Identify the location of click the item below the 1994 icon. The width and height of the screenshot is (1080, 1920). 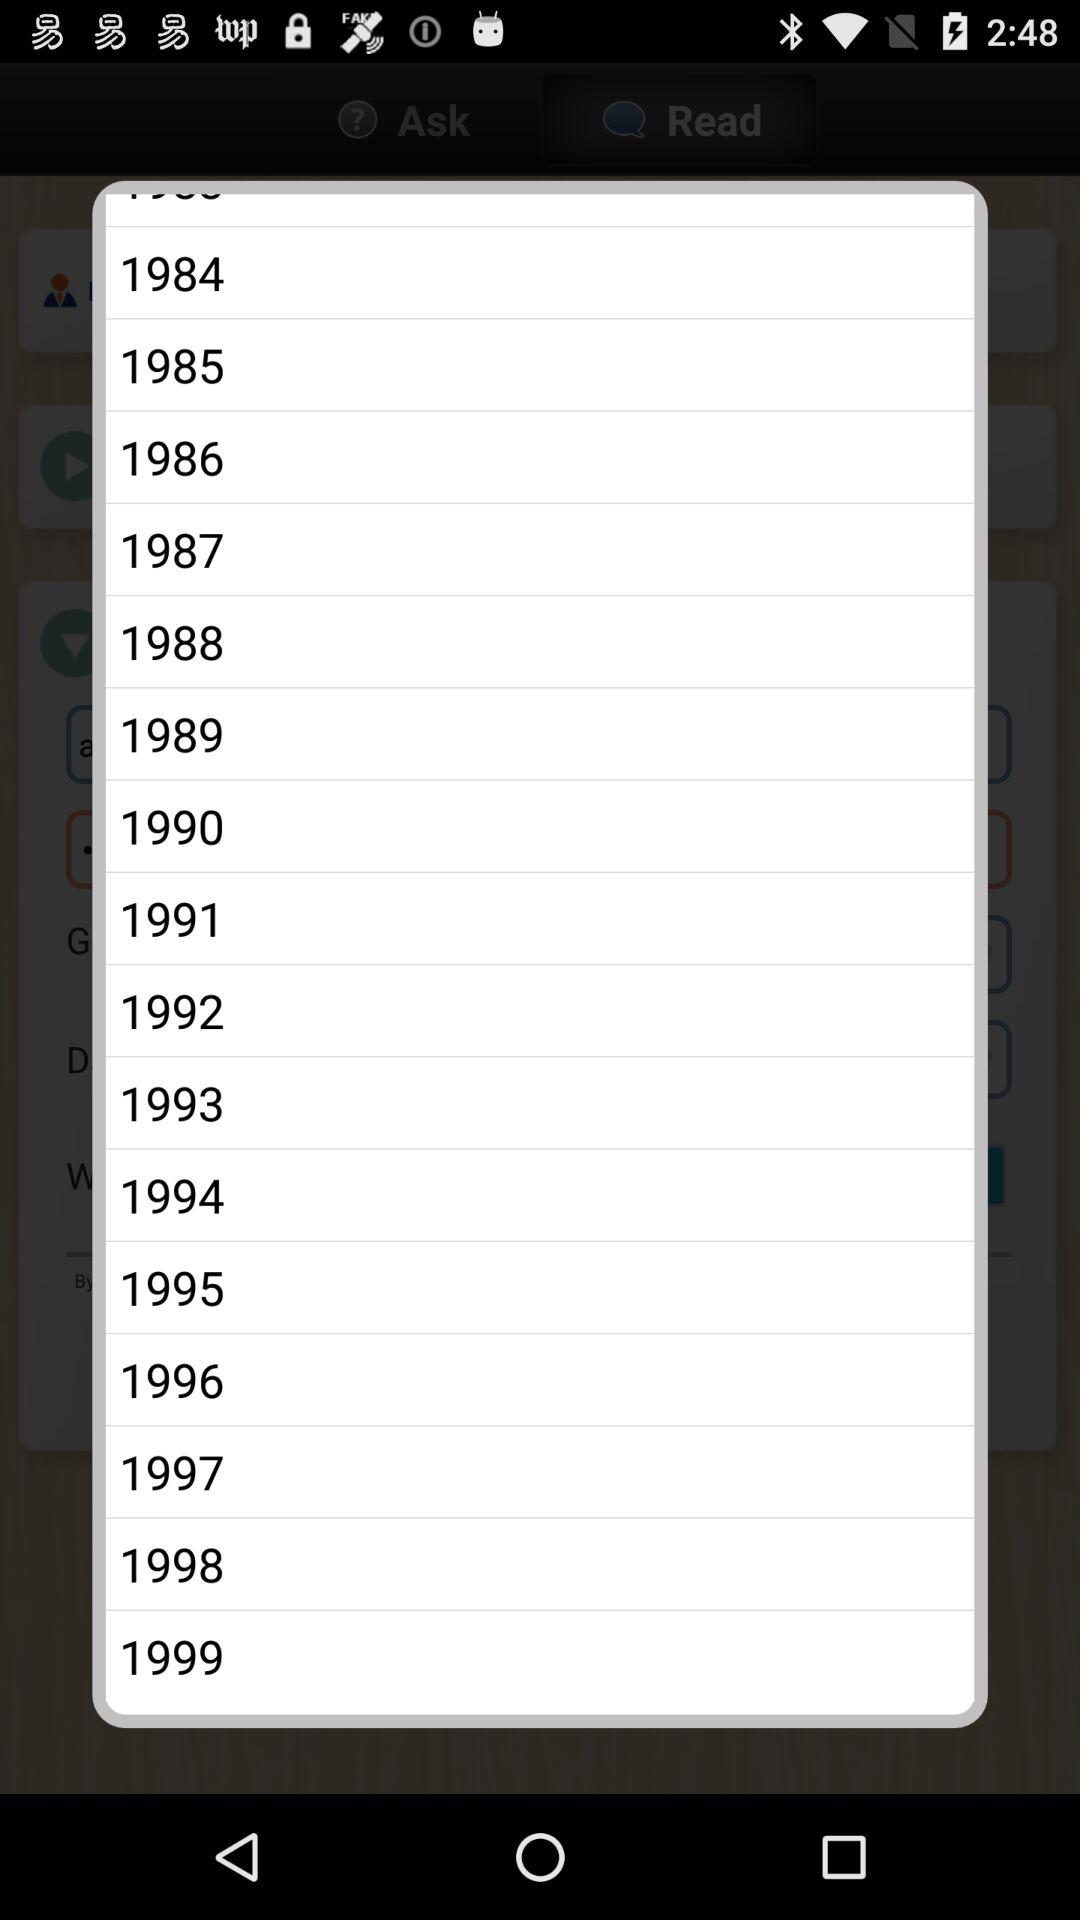
(540, 1287).